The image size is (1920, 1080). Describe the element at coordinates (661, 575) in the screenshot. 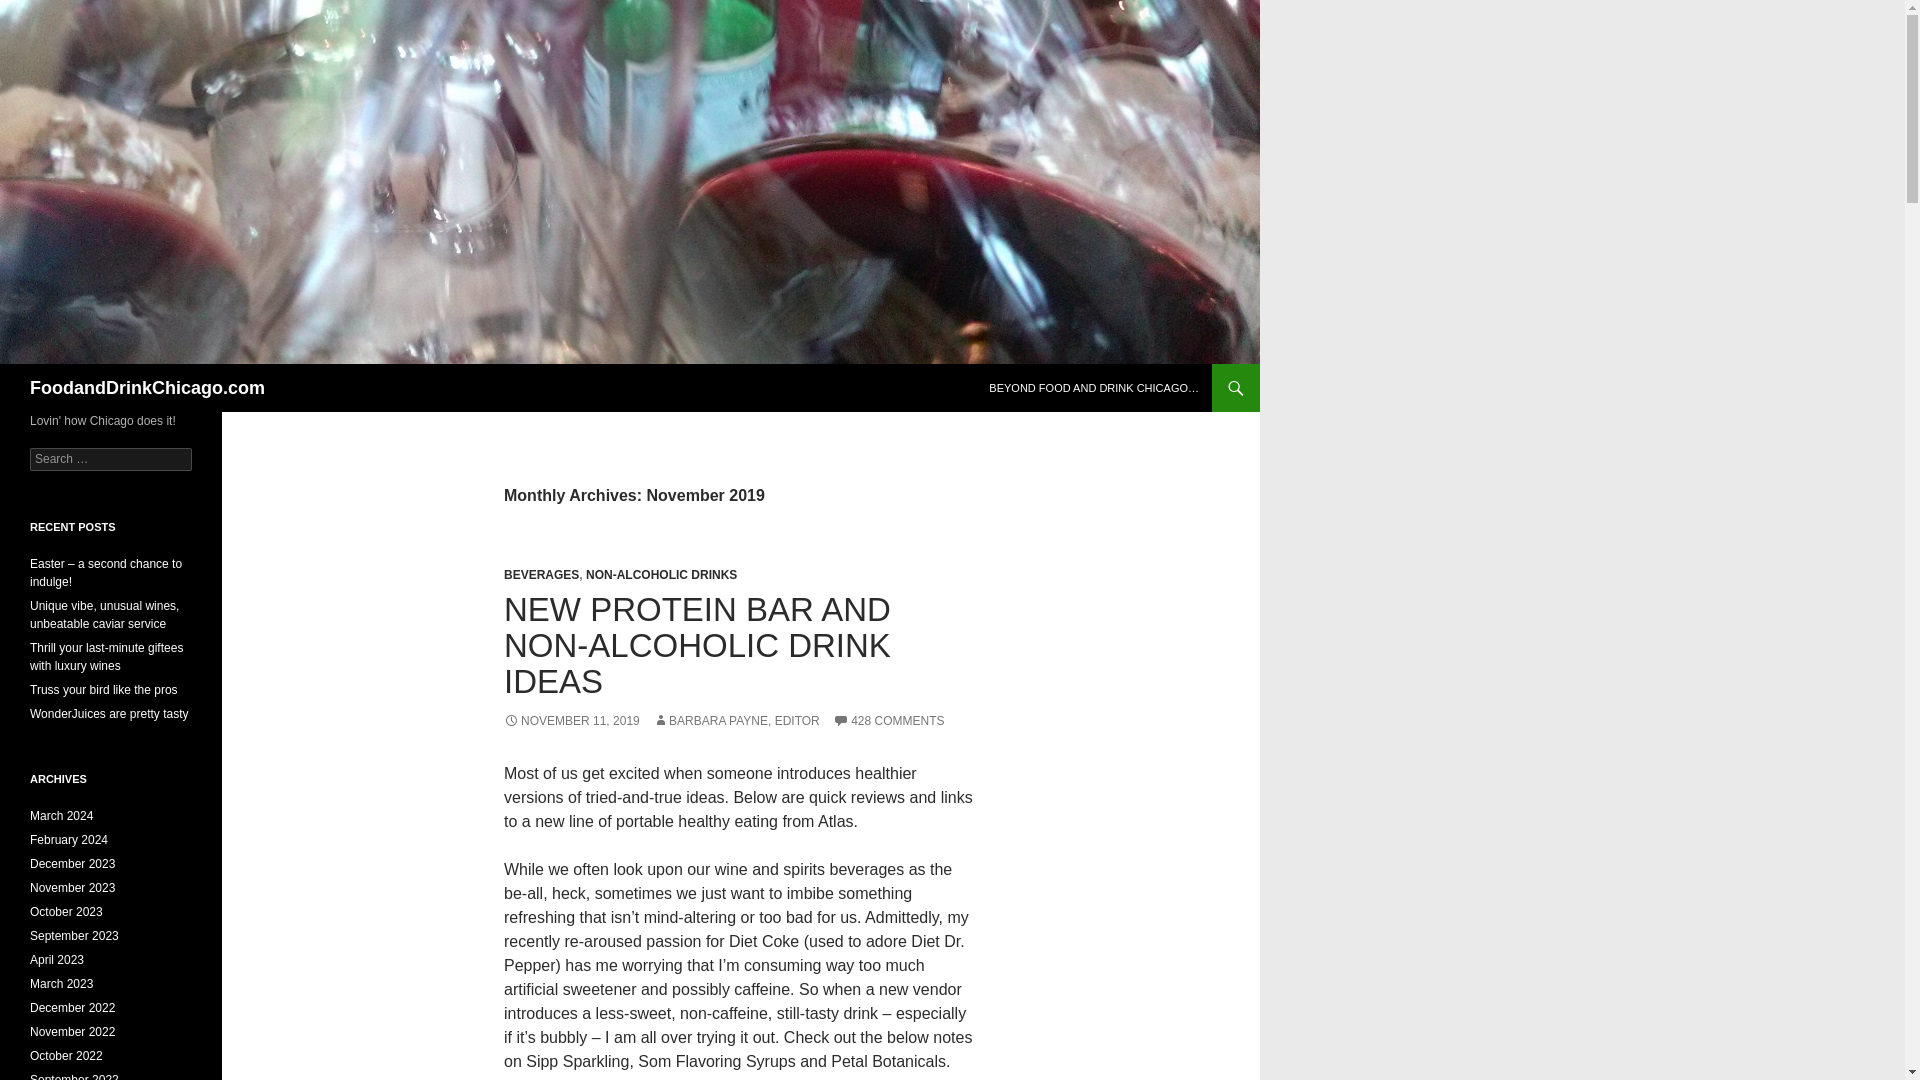

I see `NON-ALCOHOLIC DRINKS` at that location.